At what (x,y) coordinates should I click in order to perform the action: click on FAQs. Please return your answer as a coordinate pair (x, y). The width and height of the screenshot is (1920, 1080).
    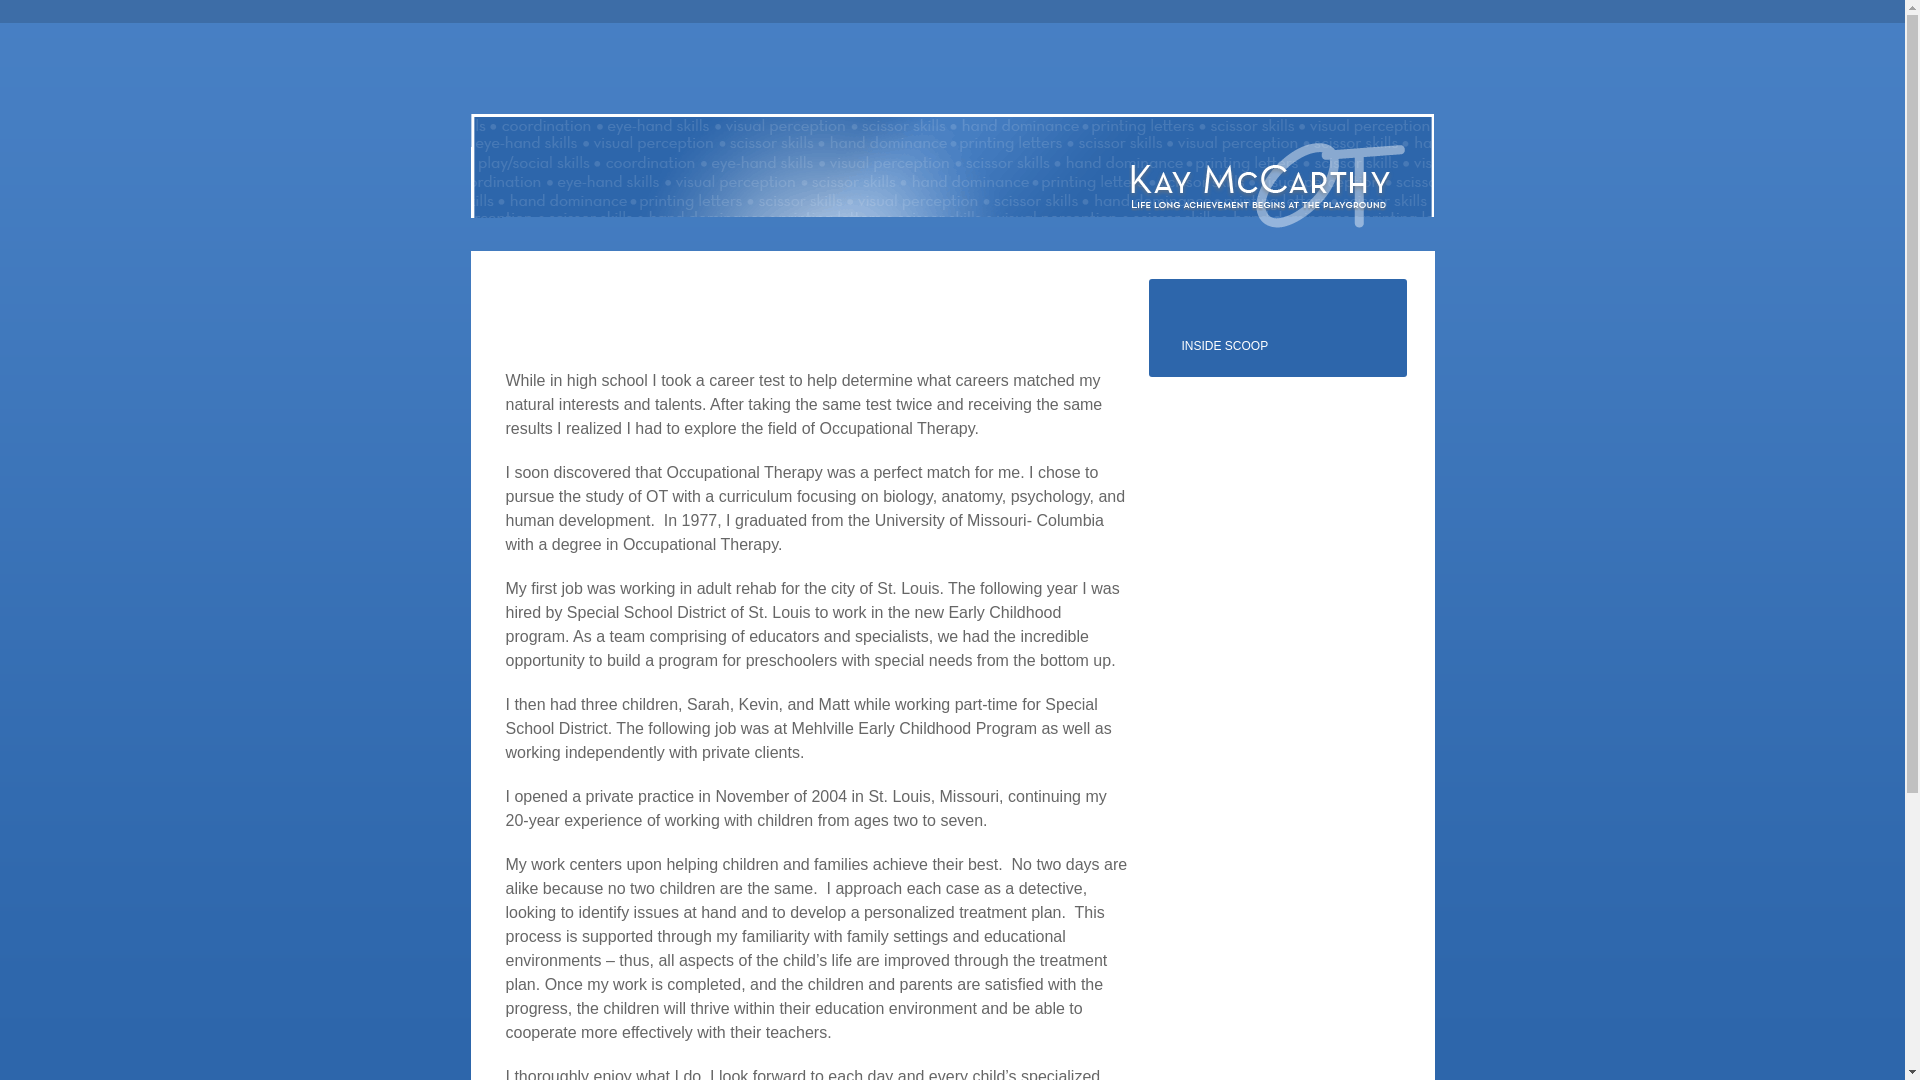
    Looking at the image, I should click on (766, 68).